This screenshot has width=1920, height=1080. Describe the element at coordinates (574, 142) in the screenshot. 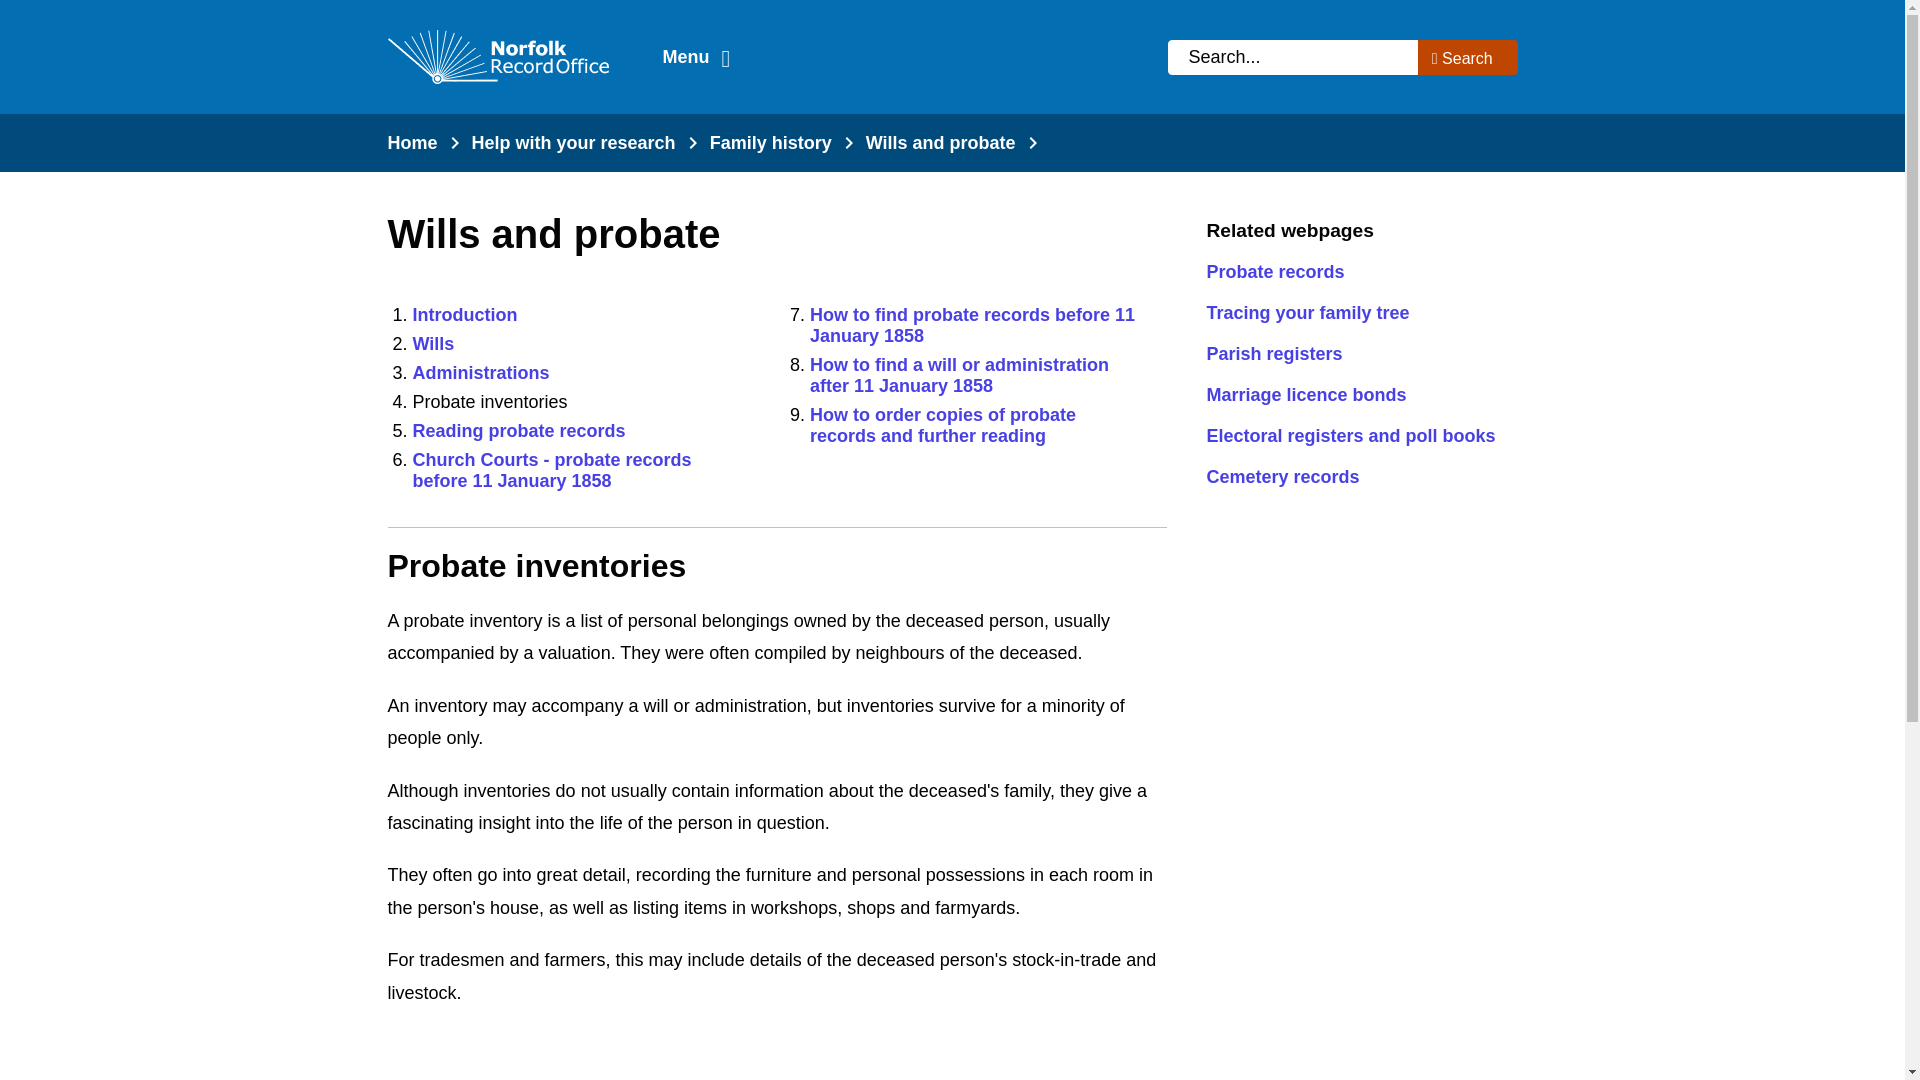

I see `Help with your research` at that location.